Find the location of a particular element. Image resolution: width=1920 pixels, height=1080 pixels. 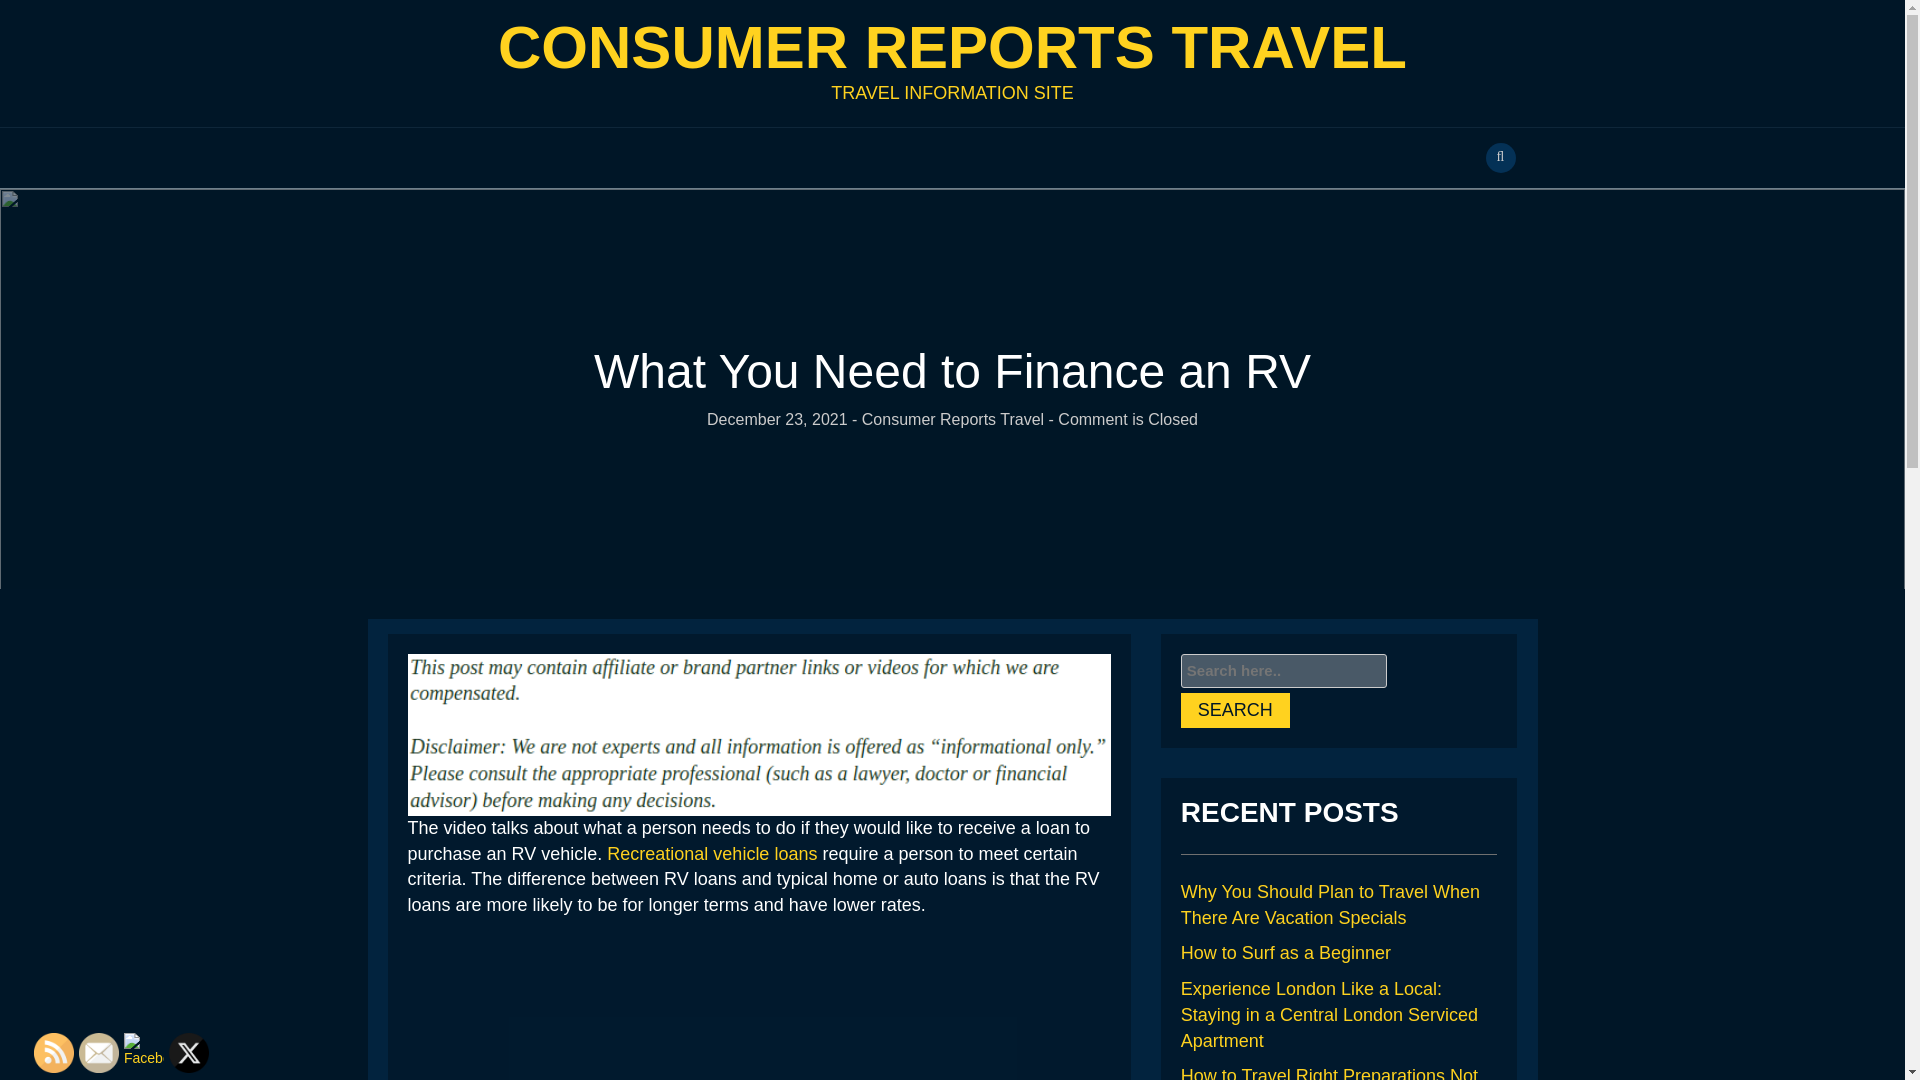

Recreational vehicle loans is located at coordinates (712, 854).